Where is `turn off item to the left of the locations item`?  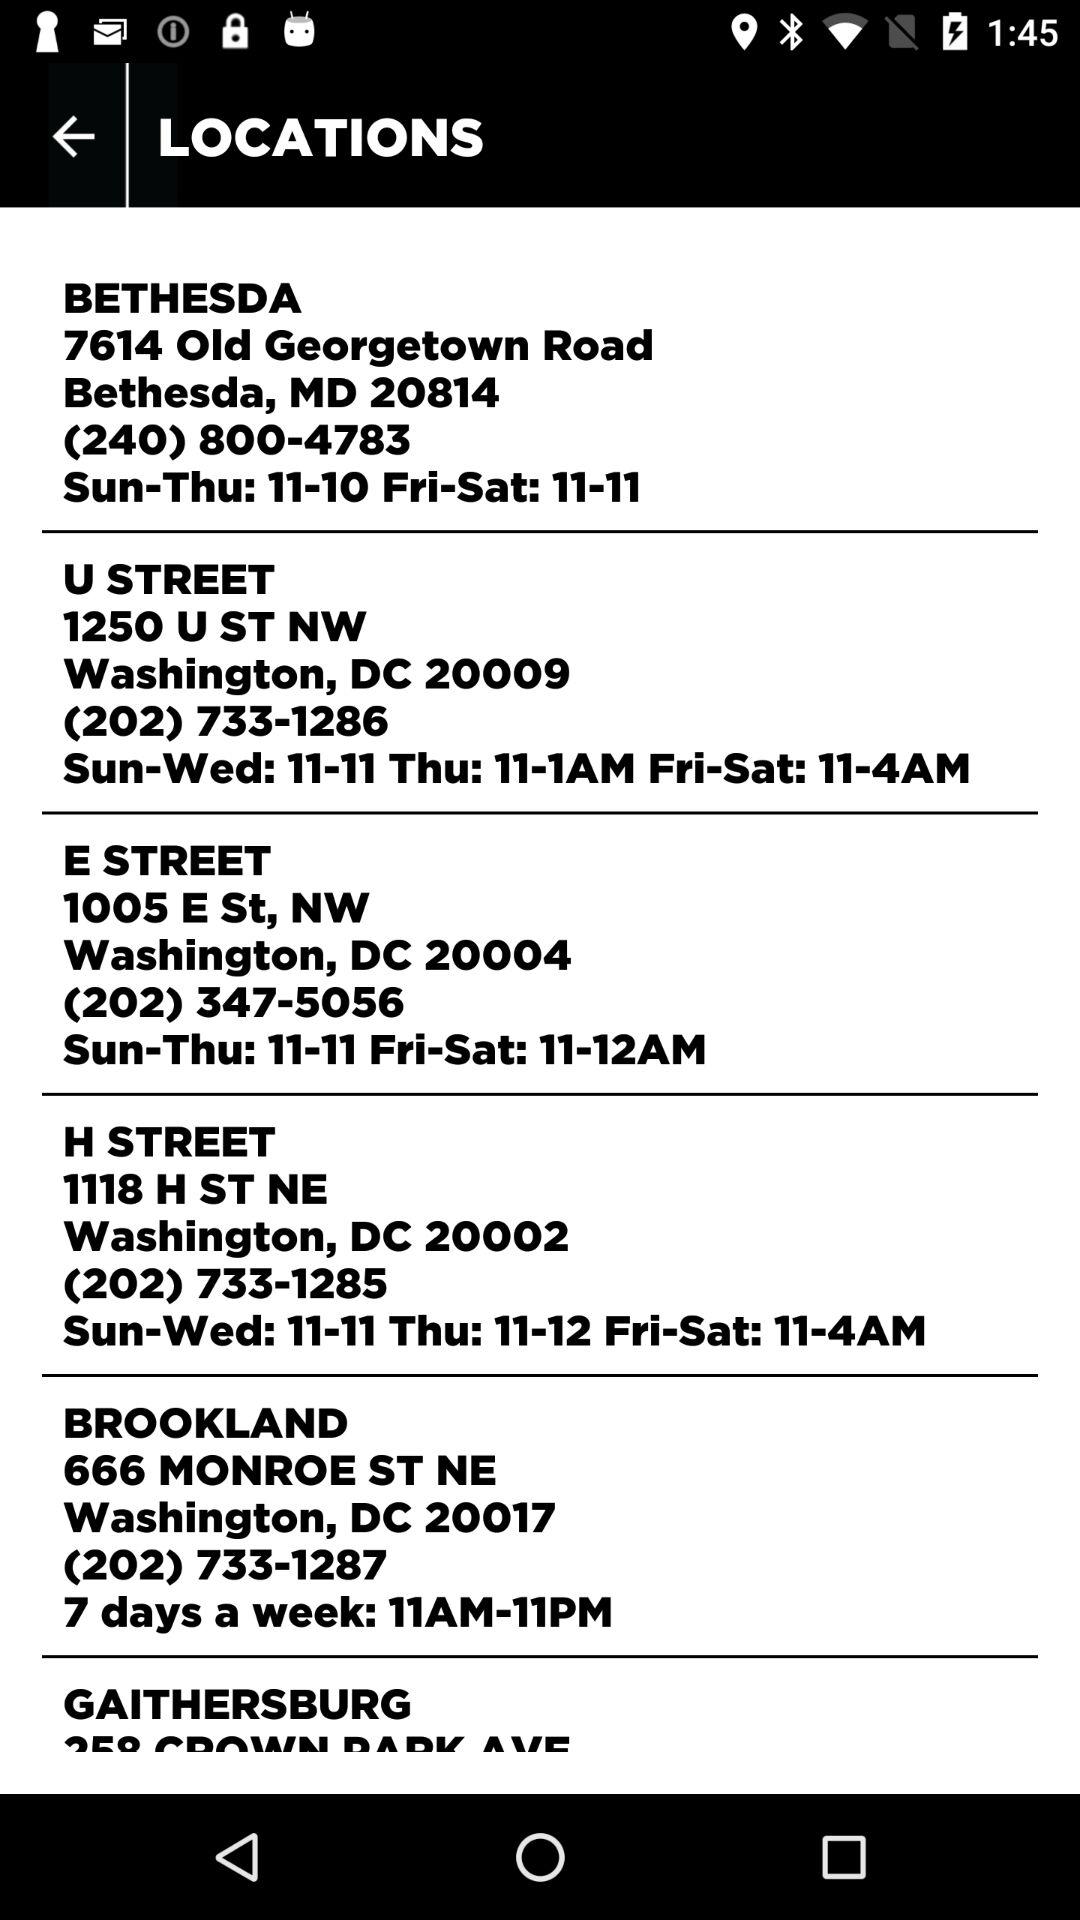 turn off item to the left of the locations item is located at coordinates (73, 136).